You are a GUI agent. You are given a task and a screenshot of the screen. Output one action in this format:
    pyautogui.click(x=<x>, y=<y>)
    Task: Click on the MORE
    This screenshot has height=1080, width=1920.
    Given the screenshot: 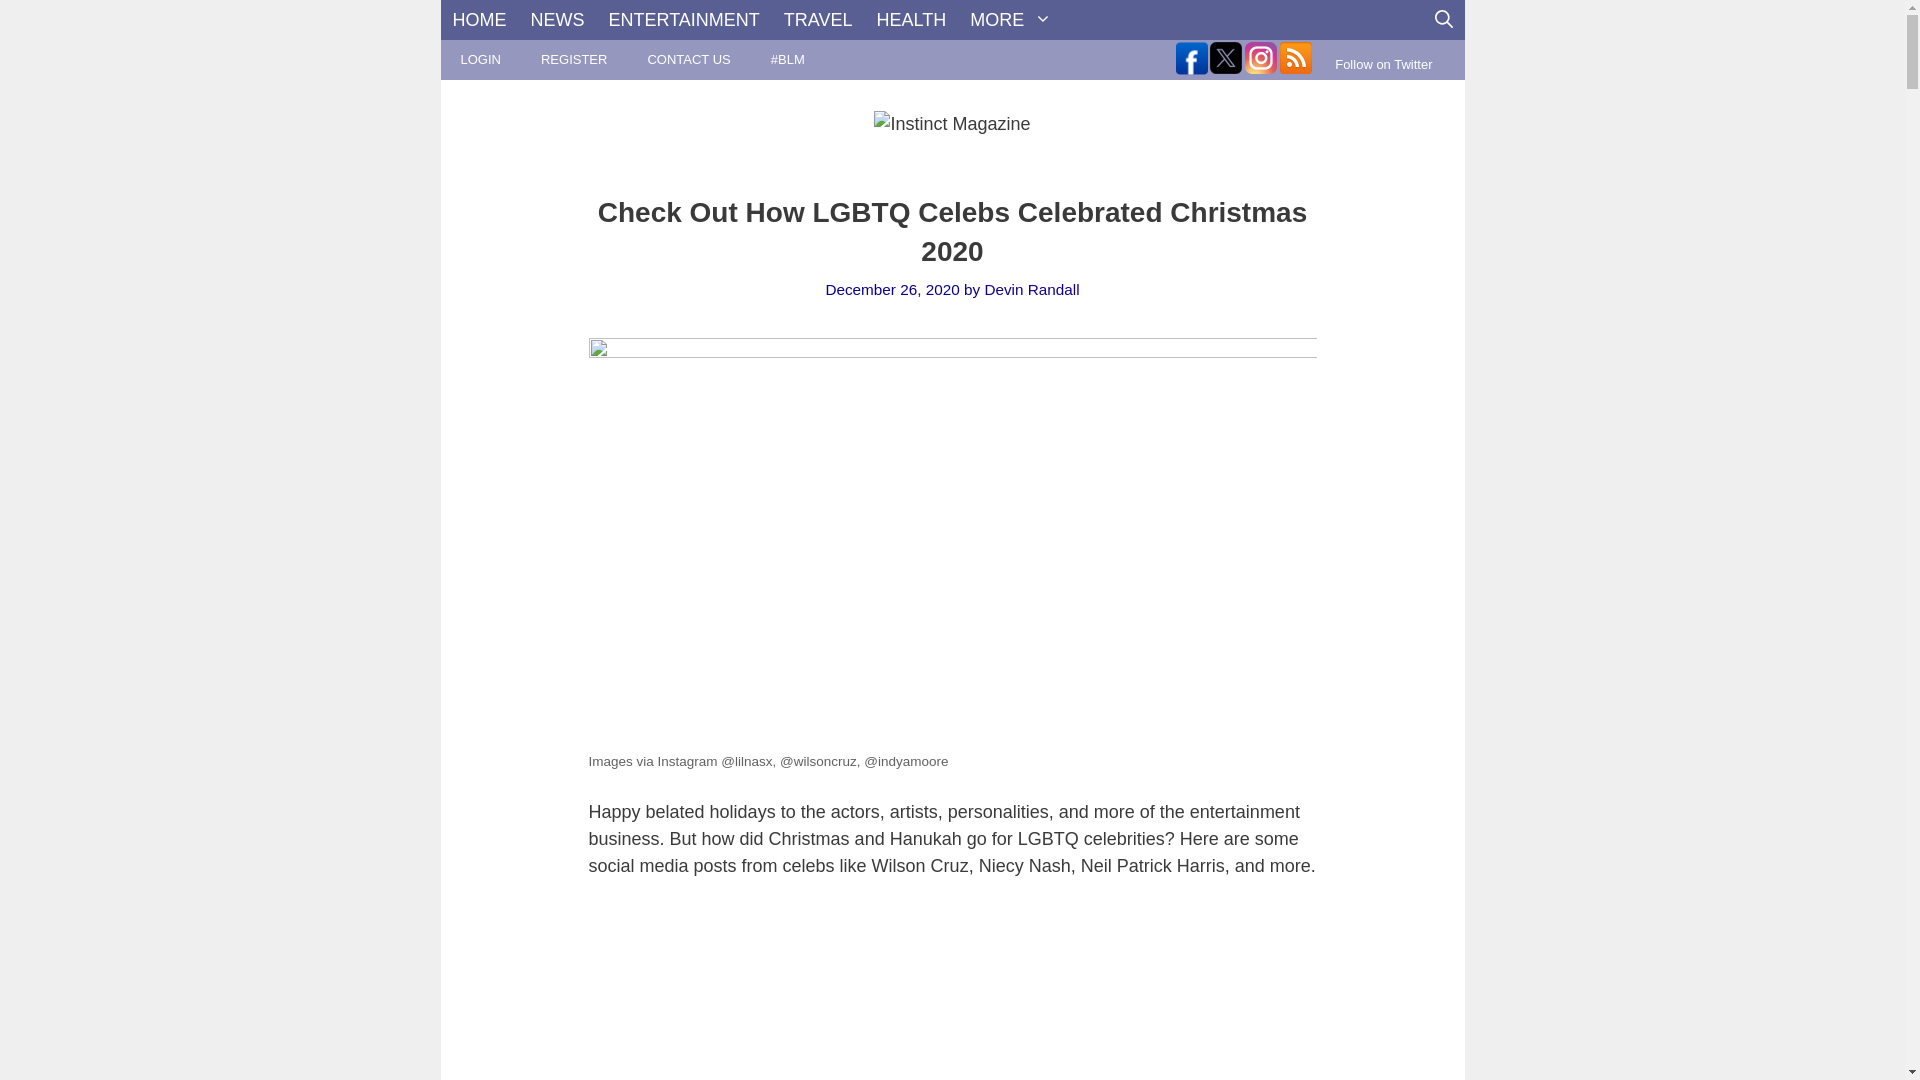 What is the action you would take?
    pyautogui.click(x=1010, y=20)
    